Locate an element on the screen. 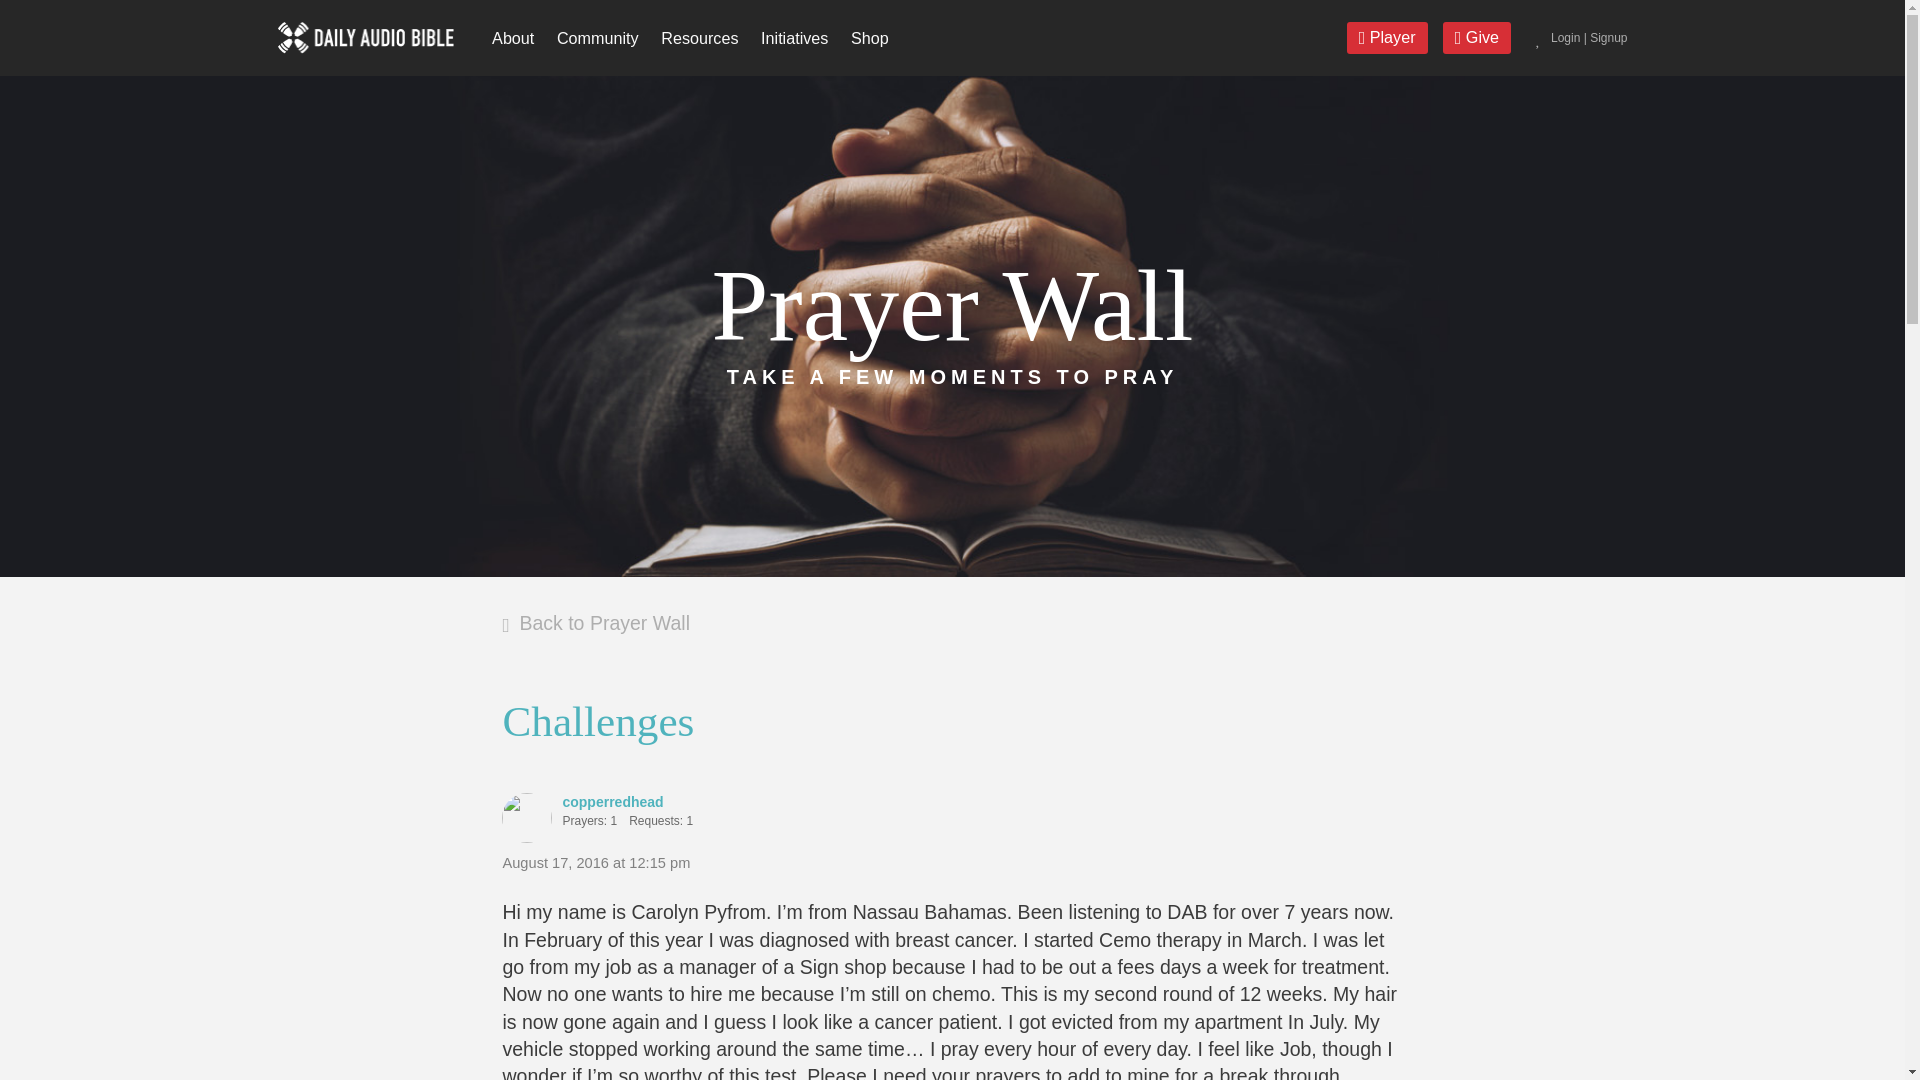  Give is located at coordinates (1478, 38).